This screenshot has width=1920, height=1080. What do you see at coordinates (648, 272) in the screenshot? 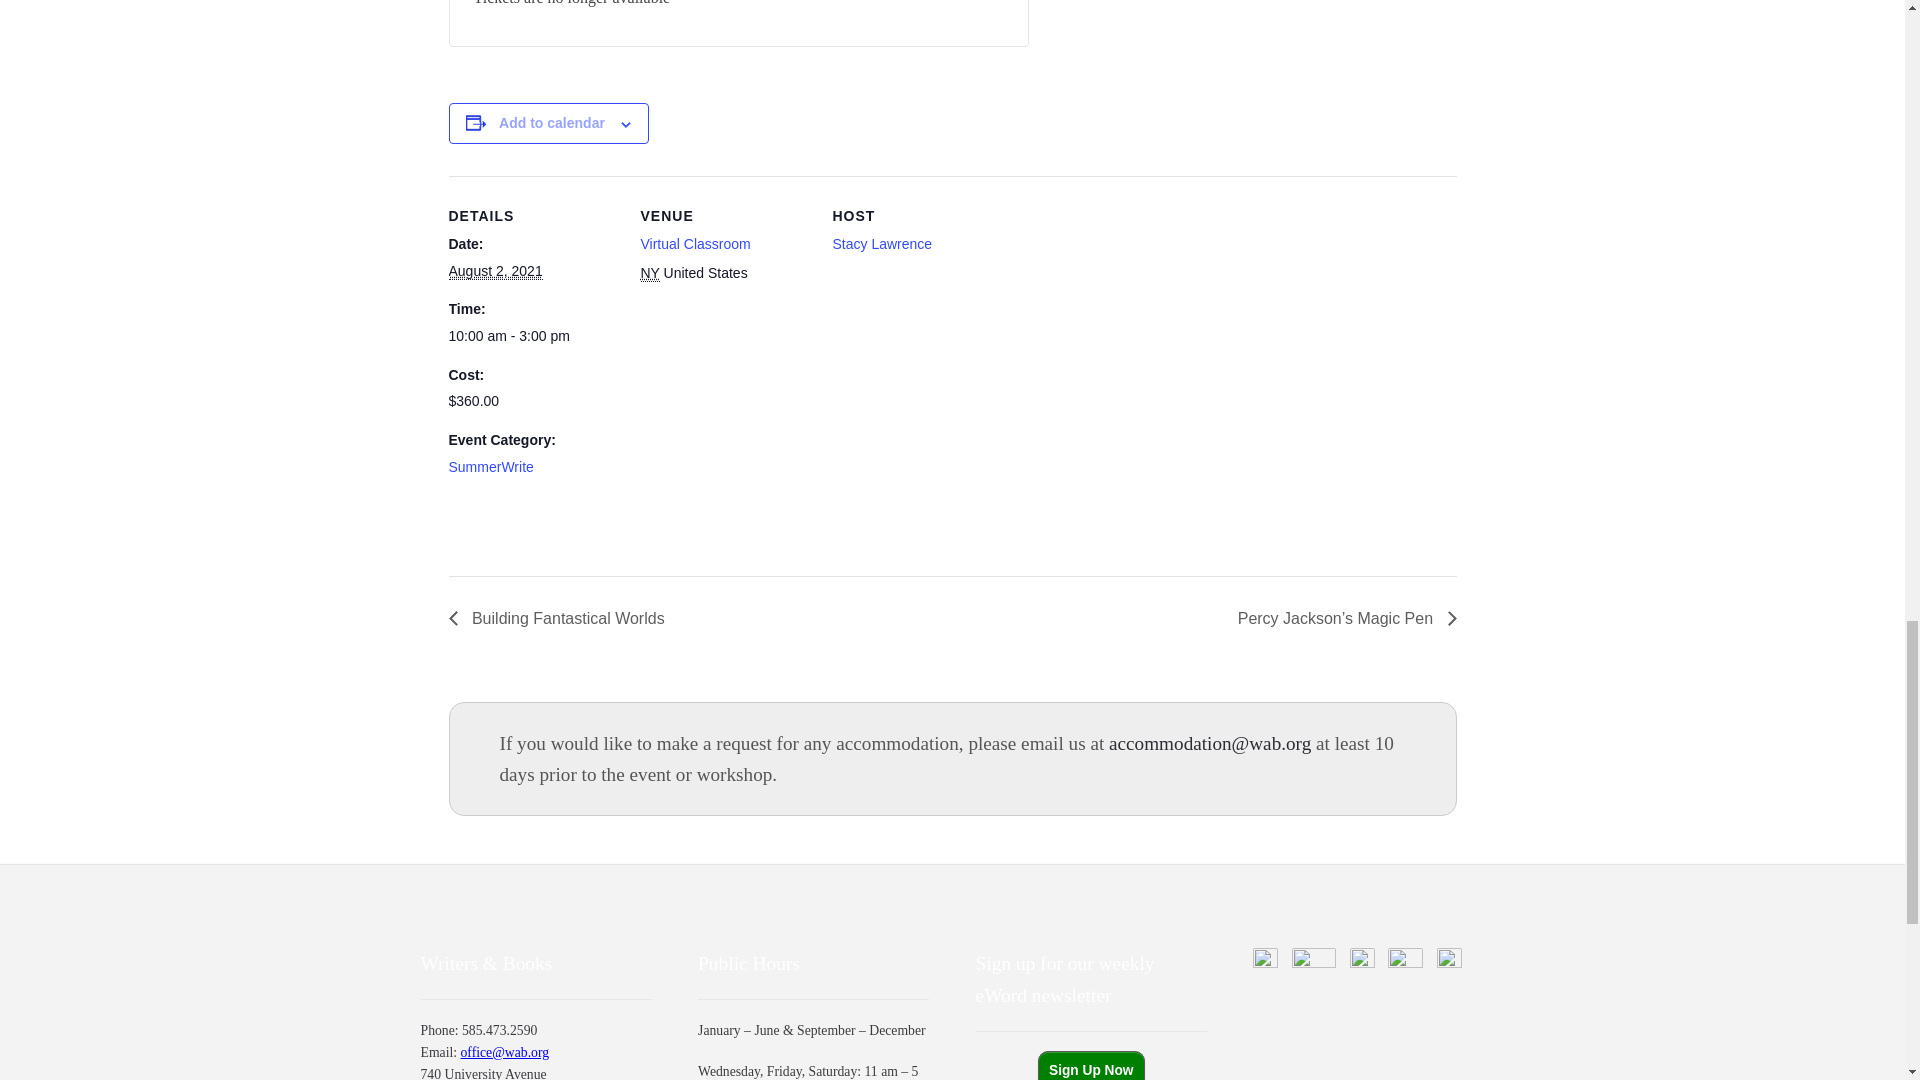
I see `New York` at bounding box center [648, 272].